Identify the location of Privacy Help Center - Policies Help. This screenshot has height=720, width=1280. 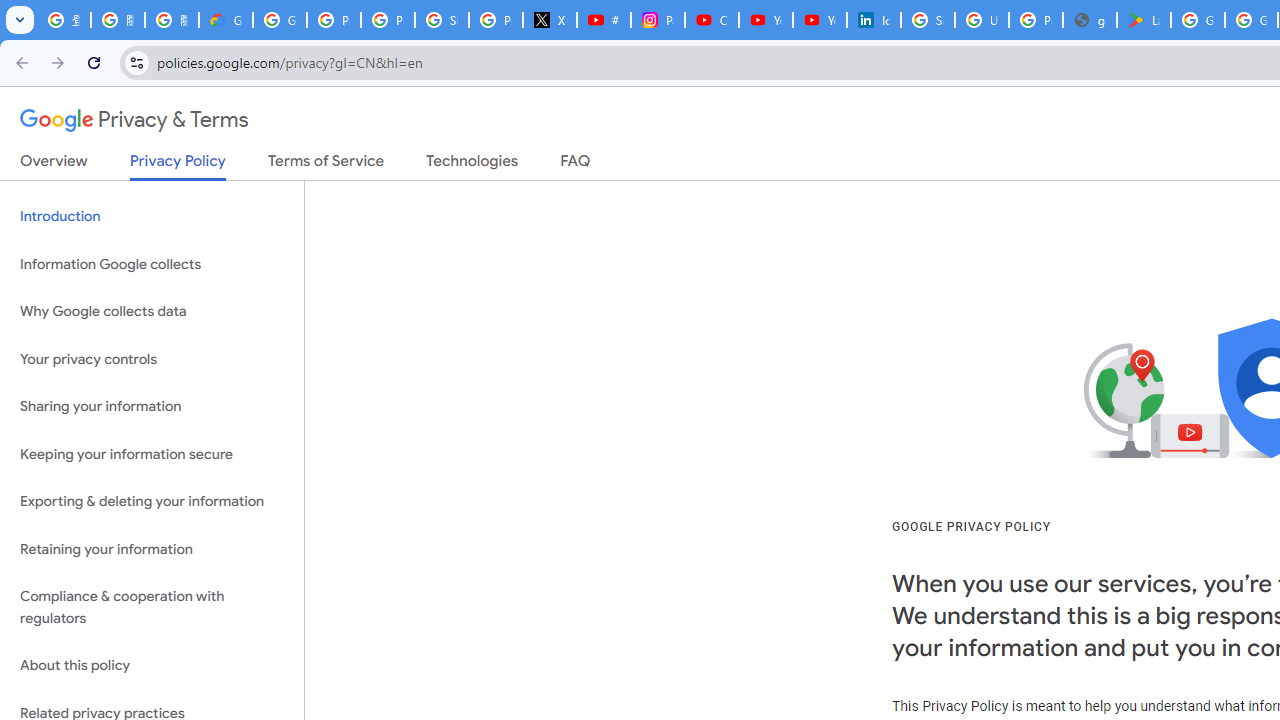
(388, 20).